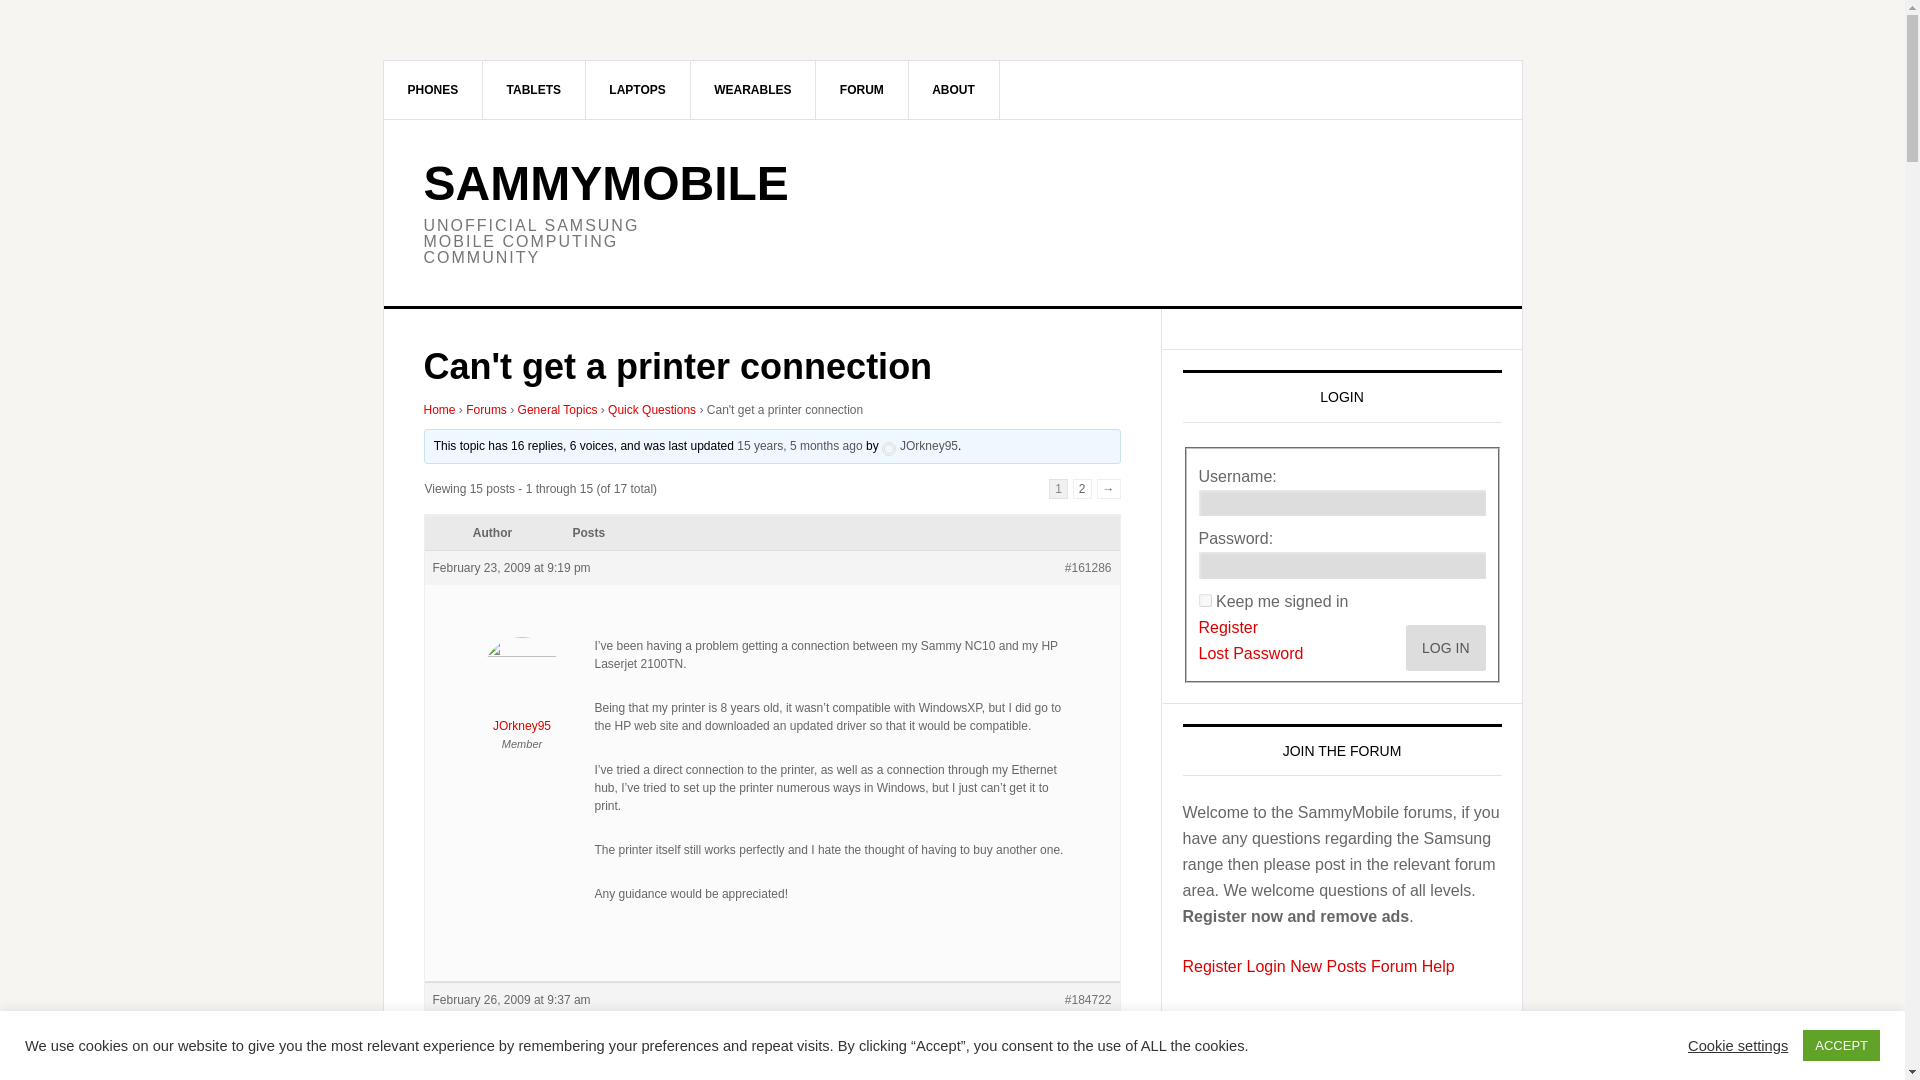 The width and height of the screenshot is (1920, 1080). I want to click on General Topics, so click(558, 409).